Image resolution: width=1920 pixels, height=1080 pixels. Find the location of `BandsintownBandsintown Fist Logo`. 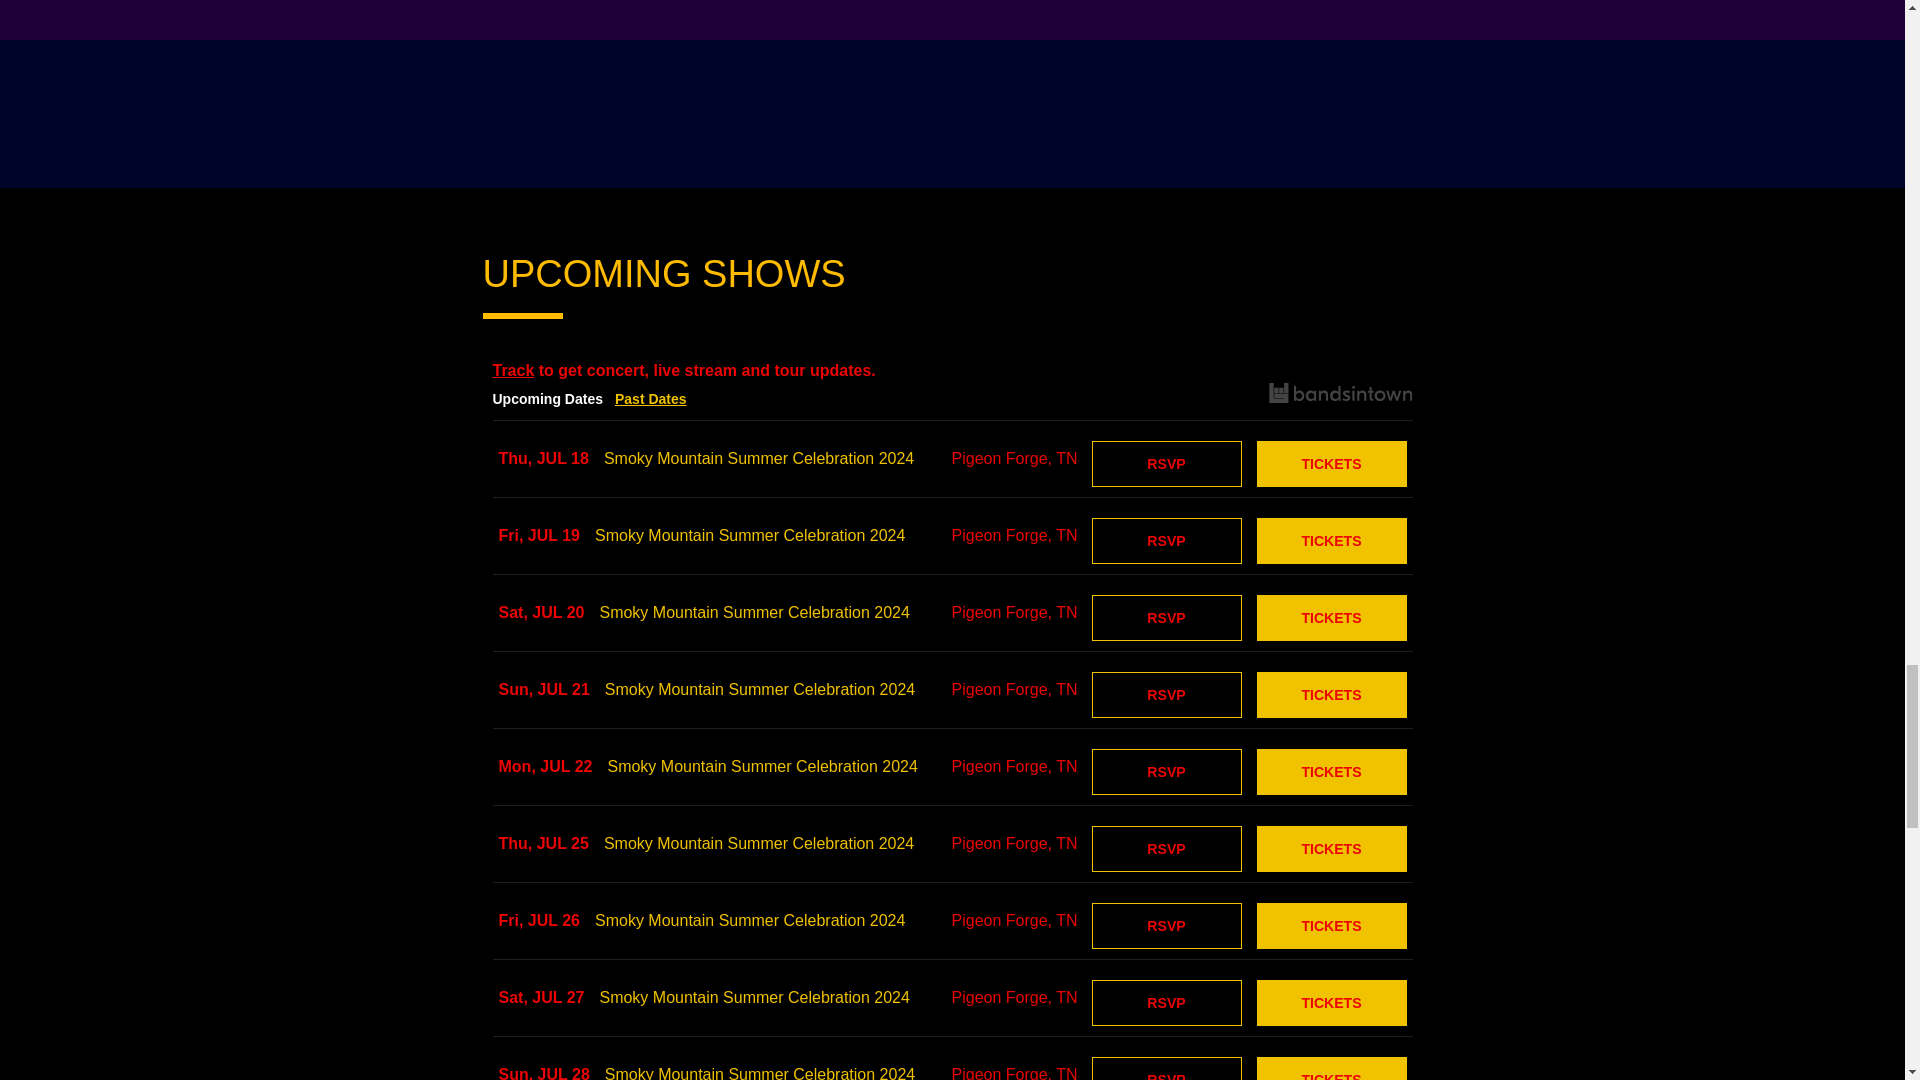

BandsintownBandsintown Fist Logo is located at coordinates (1339, 392).